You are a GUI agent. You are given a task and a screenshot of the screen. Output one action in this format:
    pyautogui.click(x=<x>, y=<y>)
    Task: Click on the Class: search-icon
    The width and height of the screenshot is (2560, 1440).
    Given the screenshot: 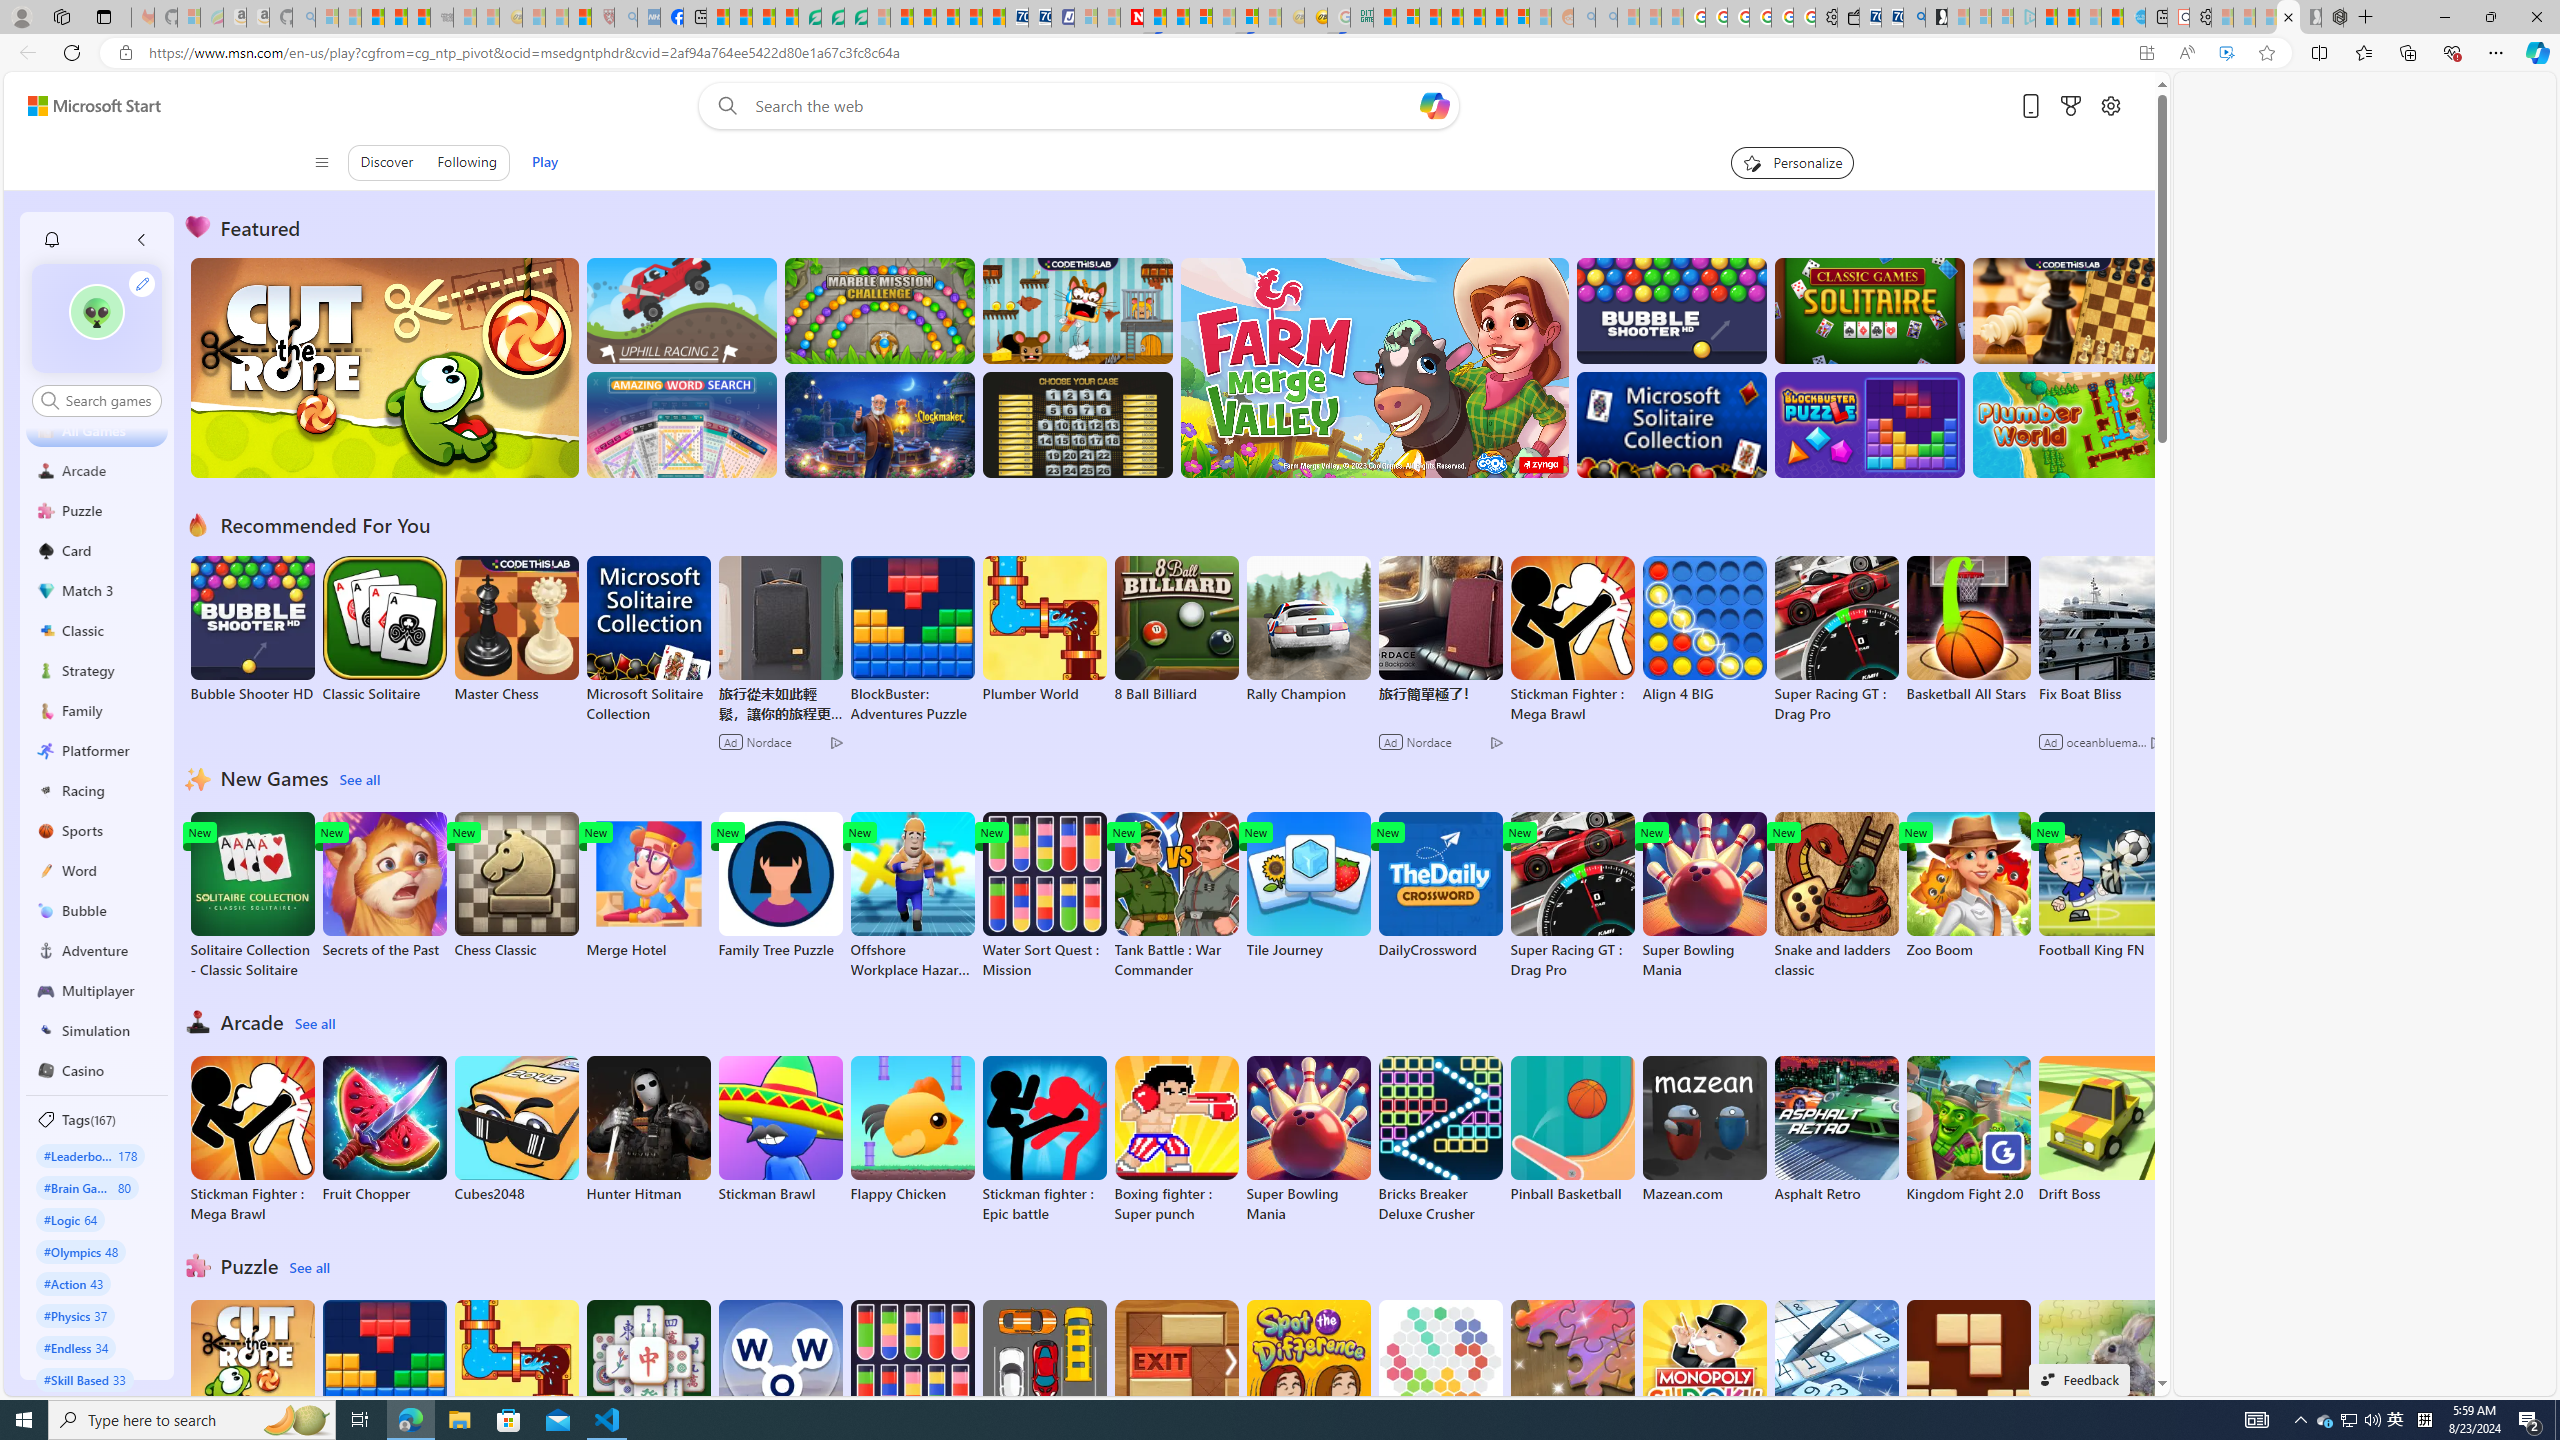 What is the action you would take?
    pyautogui.click(x=49, y=400)
    